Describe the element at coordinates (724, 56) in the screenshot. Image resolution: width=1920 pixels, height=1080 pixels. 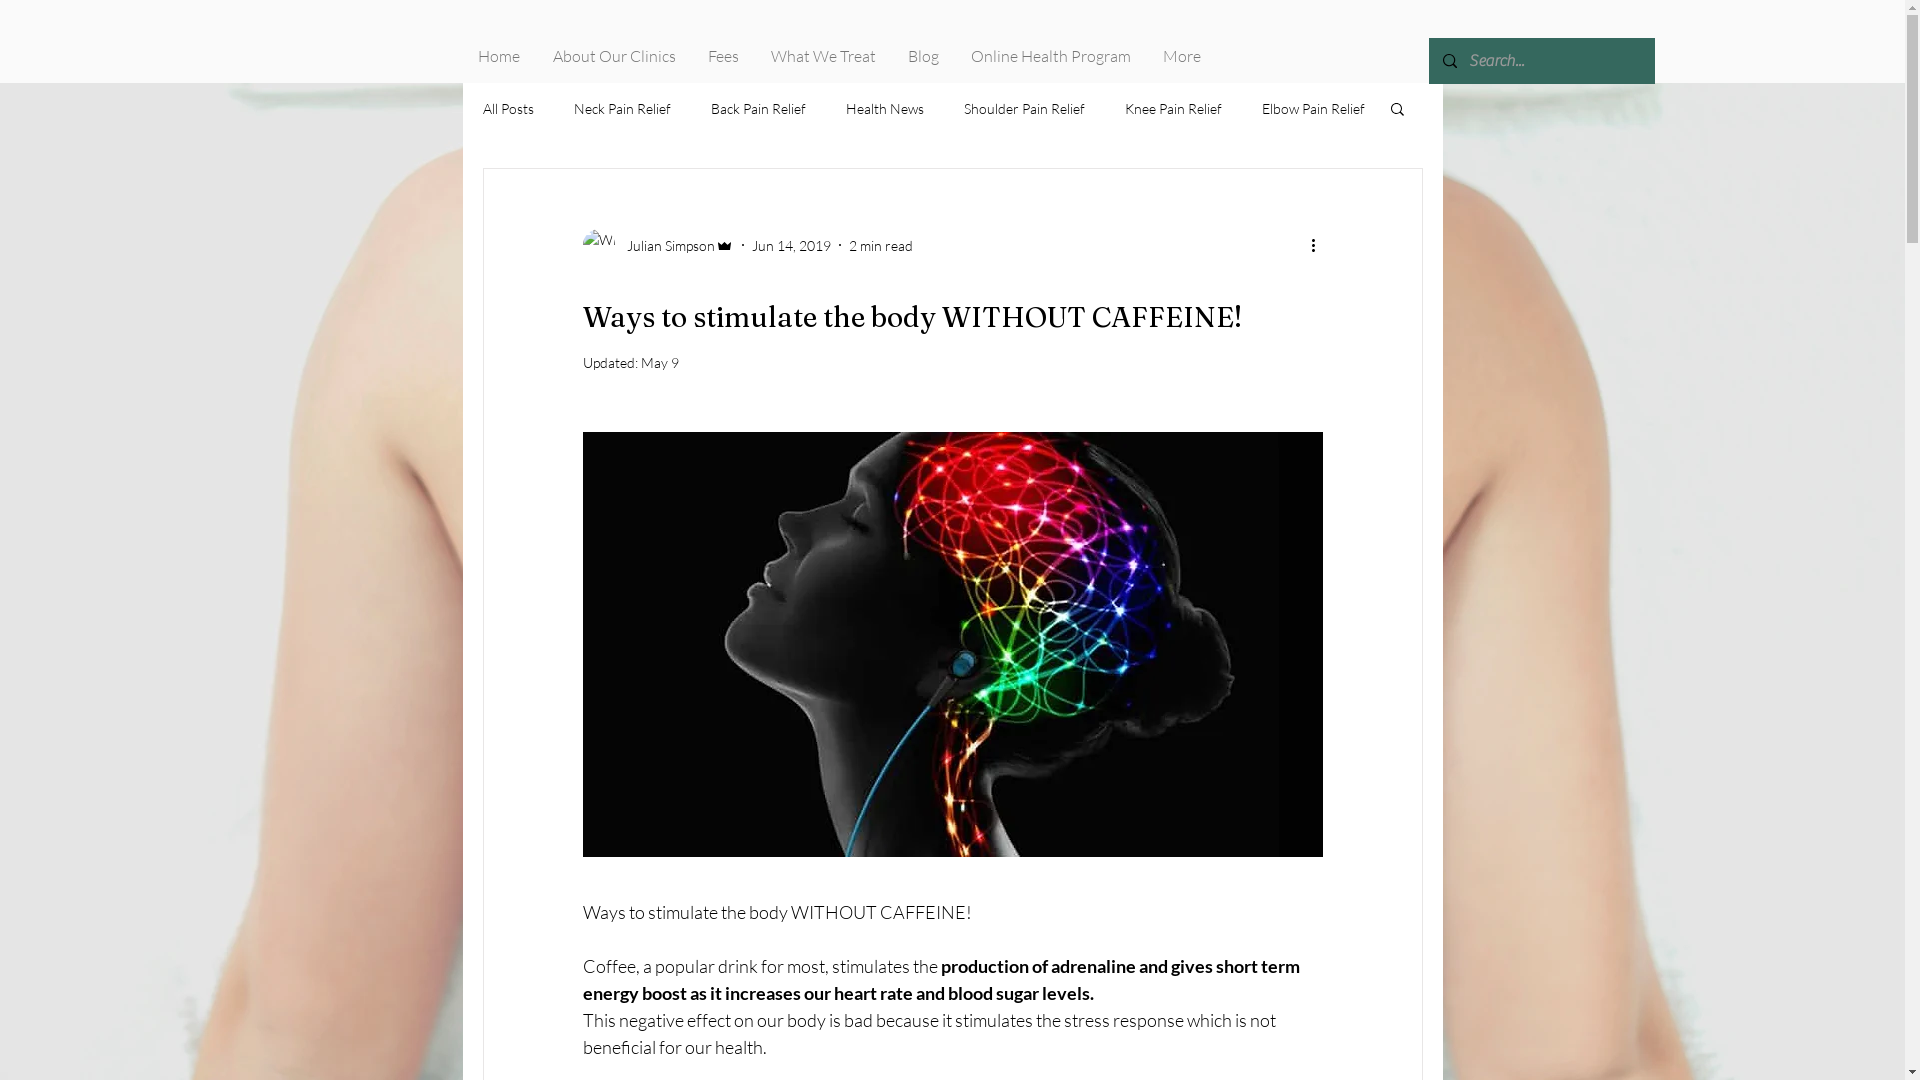
I see `Fees` at that location.